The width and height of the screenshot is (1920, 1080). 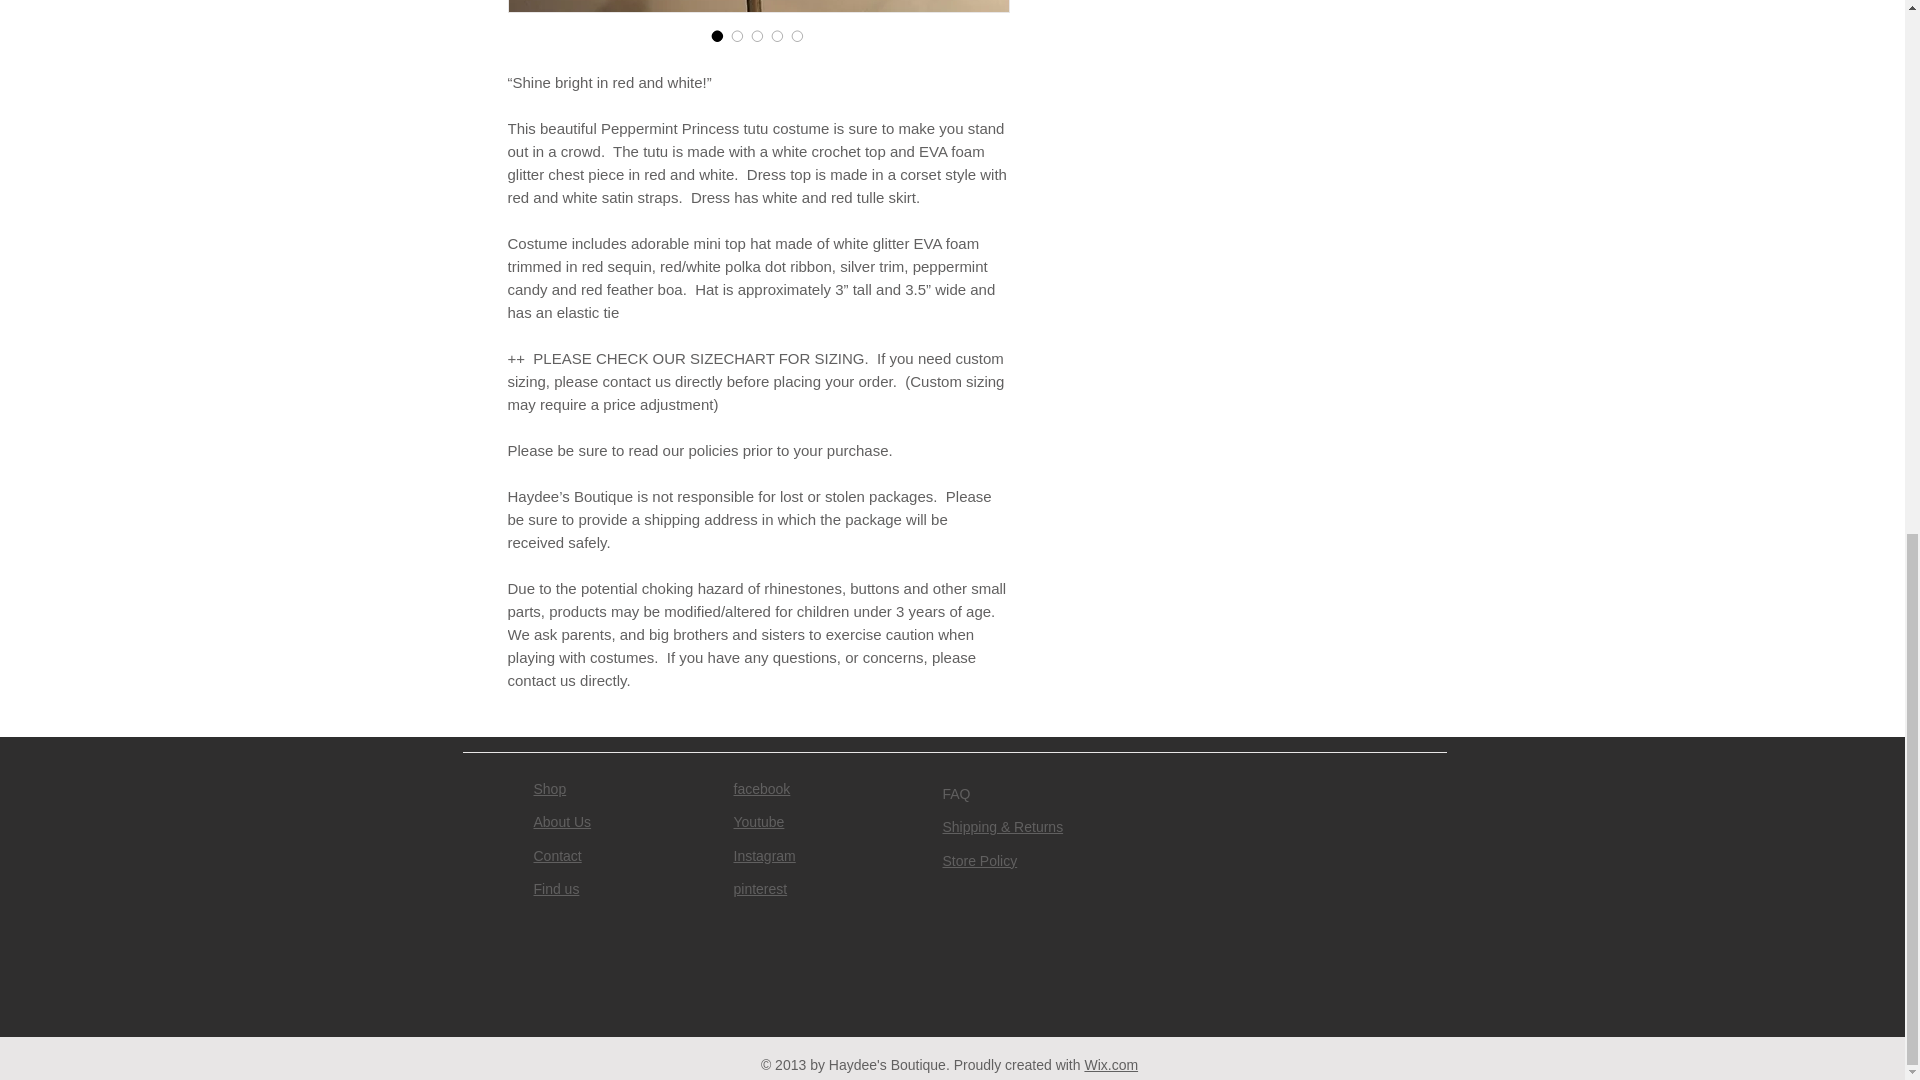 I want to click on FAQ, so click(x=956, y=794).